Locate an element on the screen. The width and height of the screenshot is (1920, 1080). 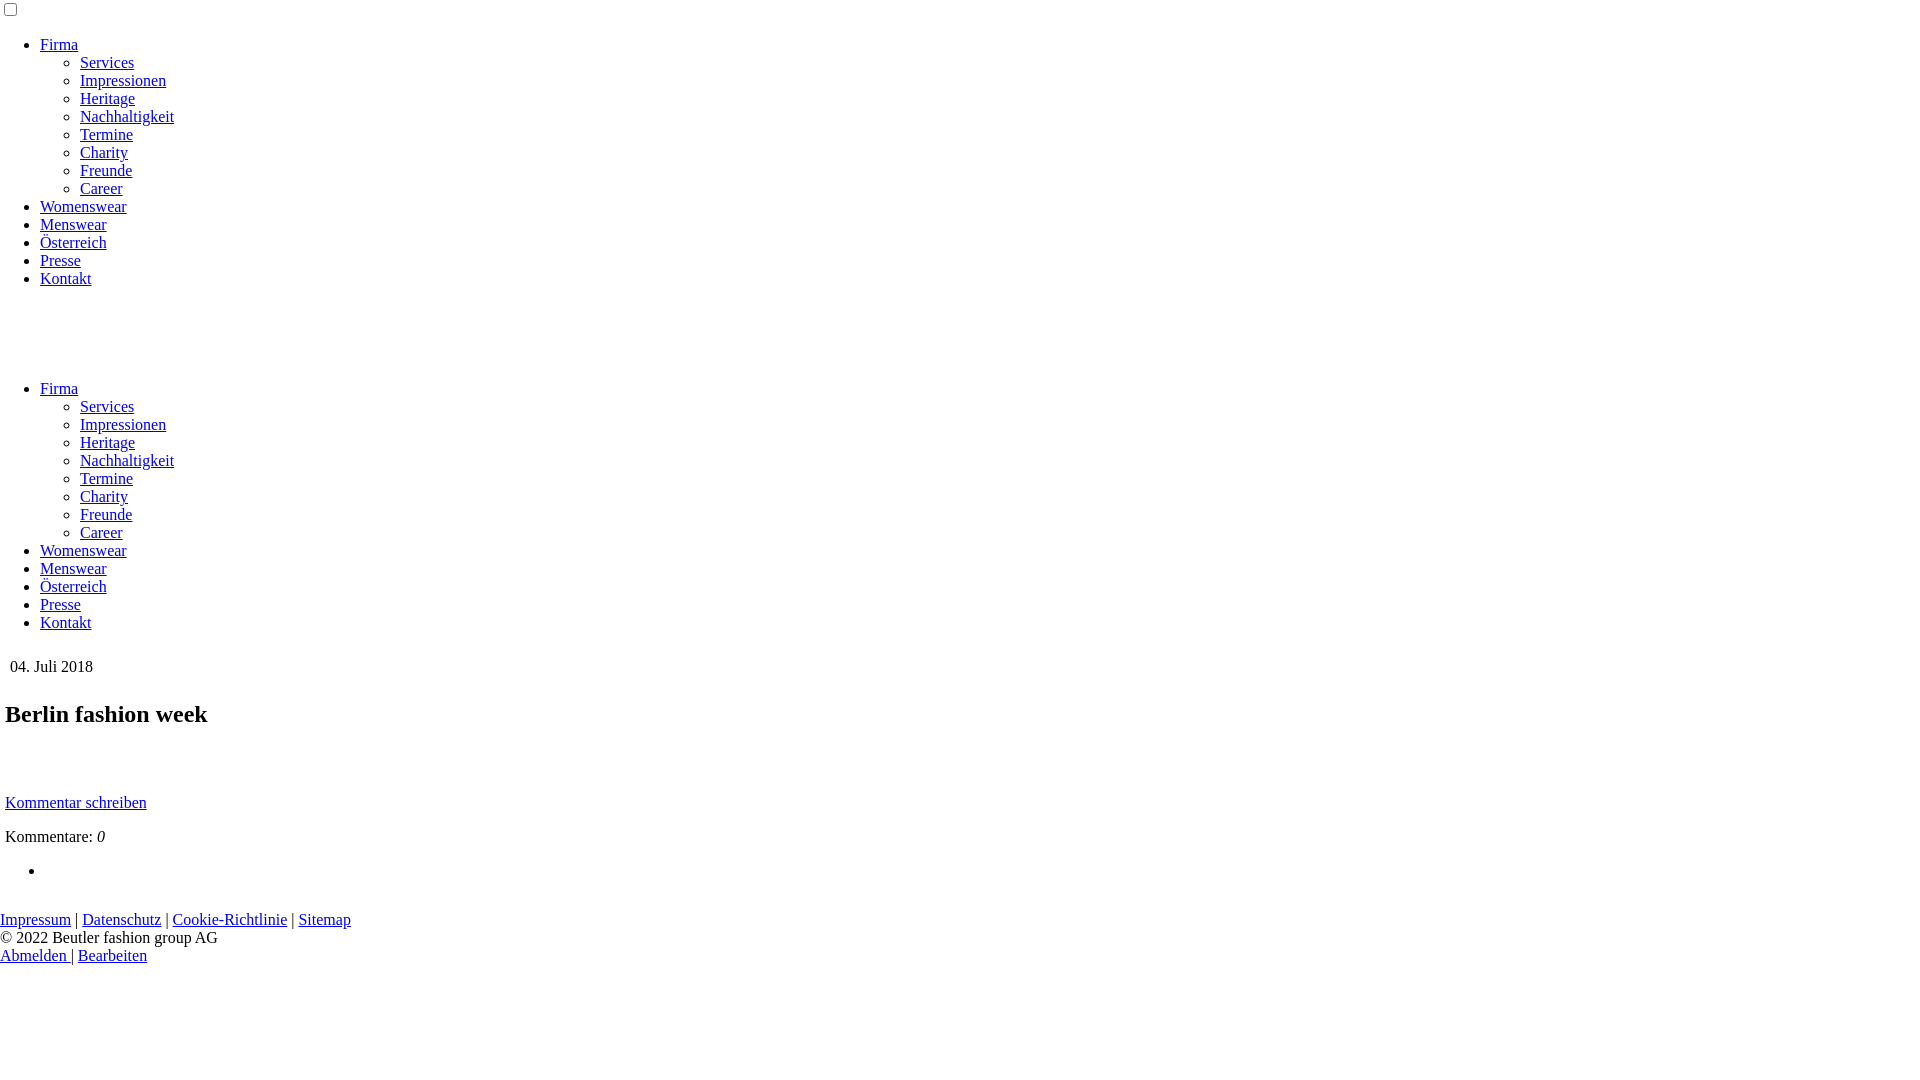
Services is located at coordinates (107, 62).